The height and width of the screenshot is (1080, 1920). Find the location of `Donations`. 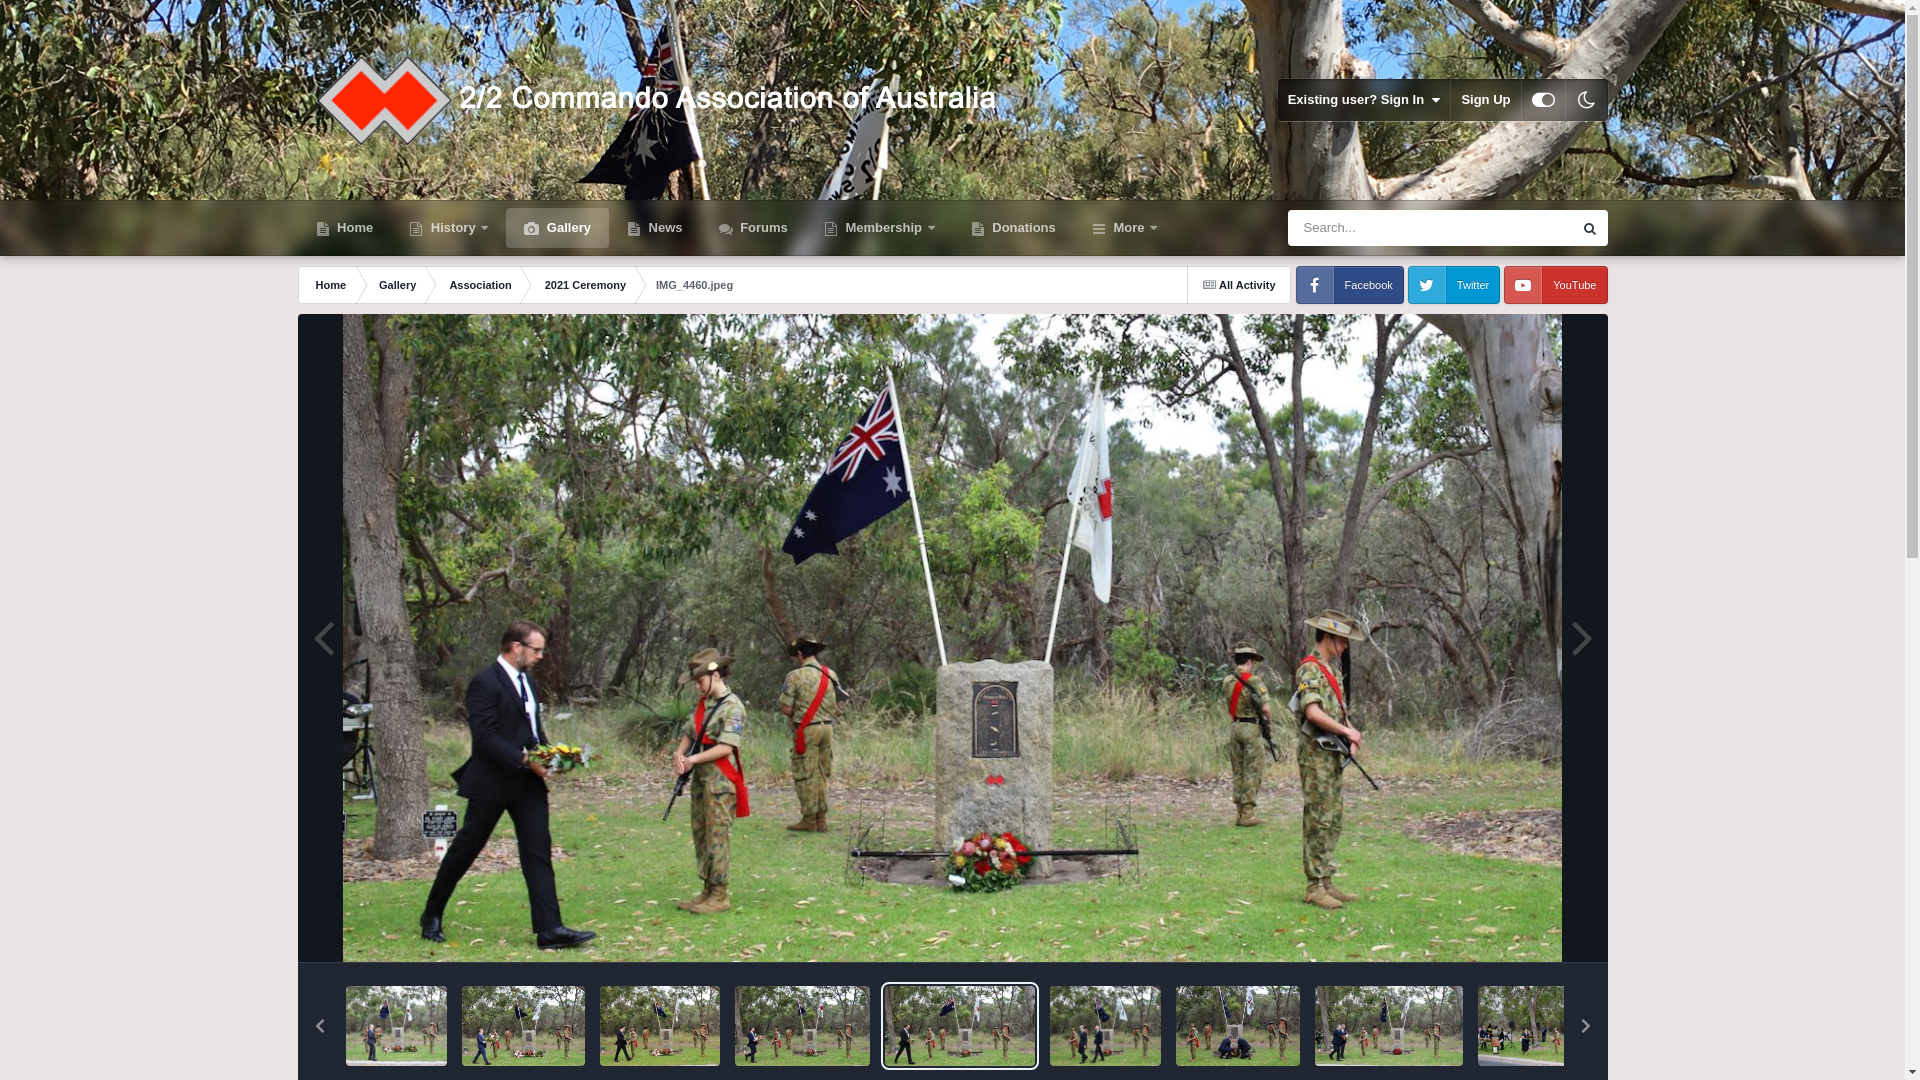

Donations is located at coordinates (1014, 228).